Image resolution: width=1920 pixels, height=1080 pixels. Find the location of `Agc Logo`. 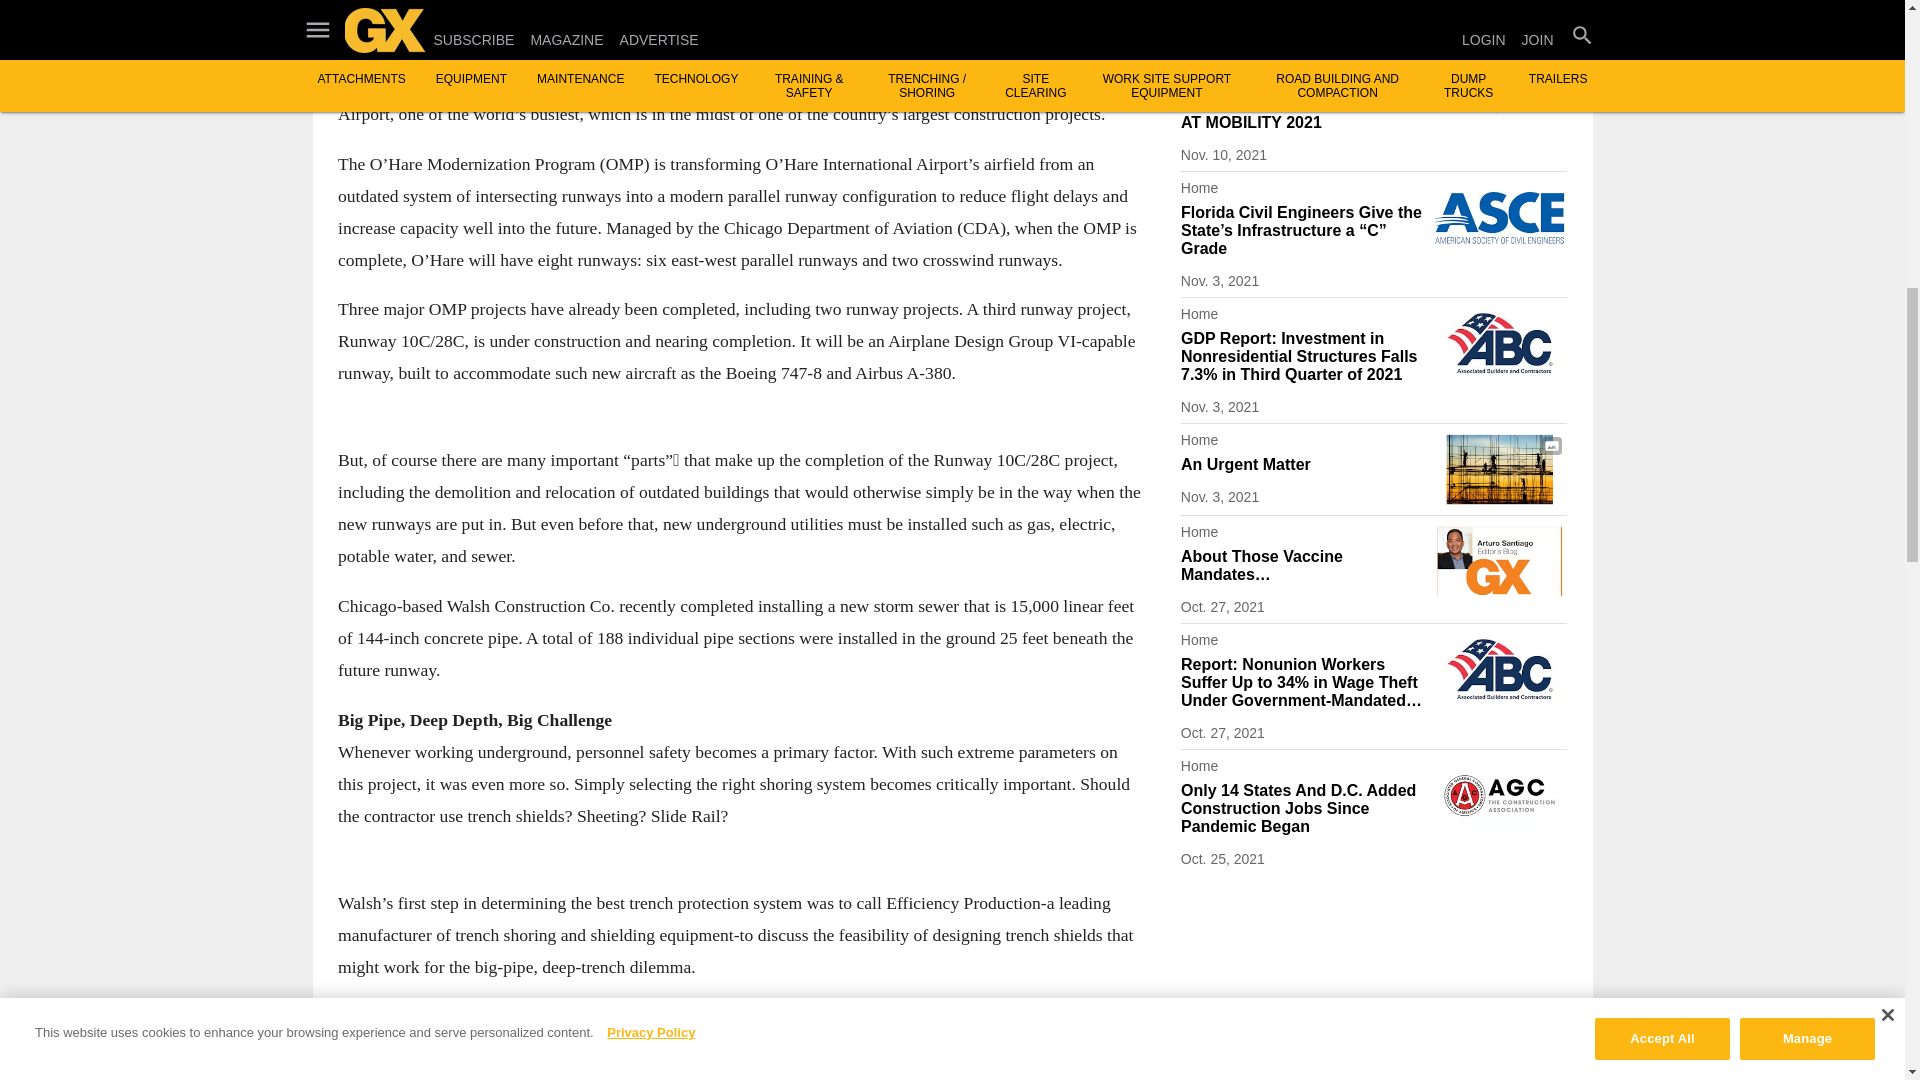

Agc Logo is located at coordinates (1499, 2).